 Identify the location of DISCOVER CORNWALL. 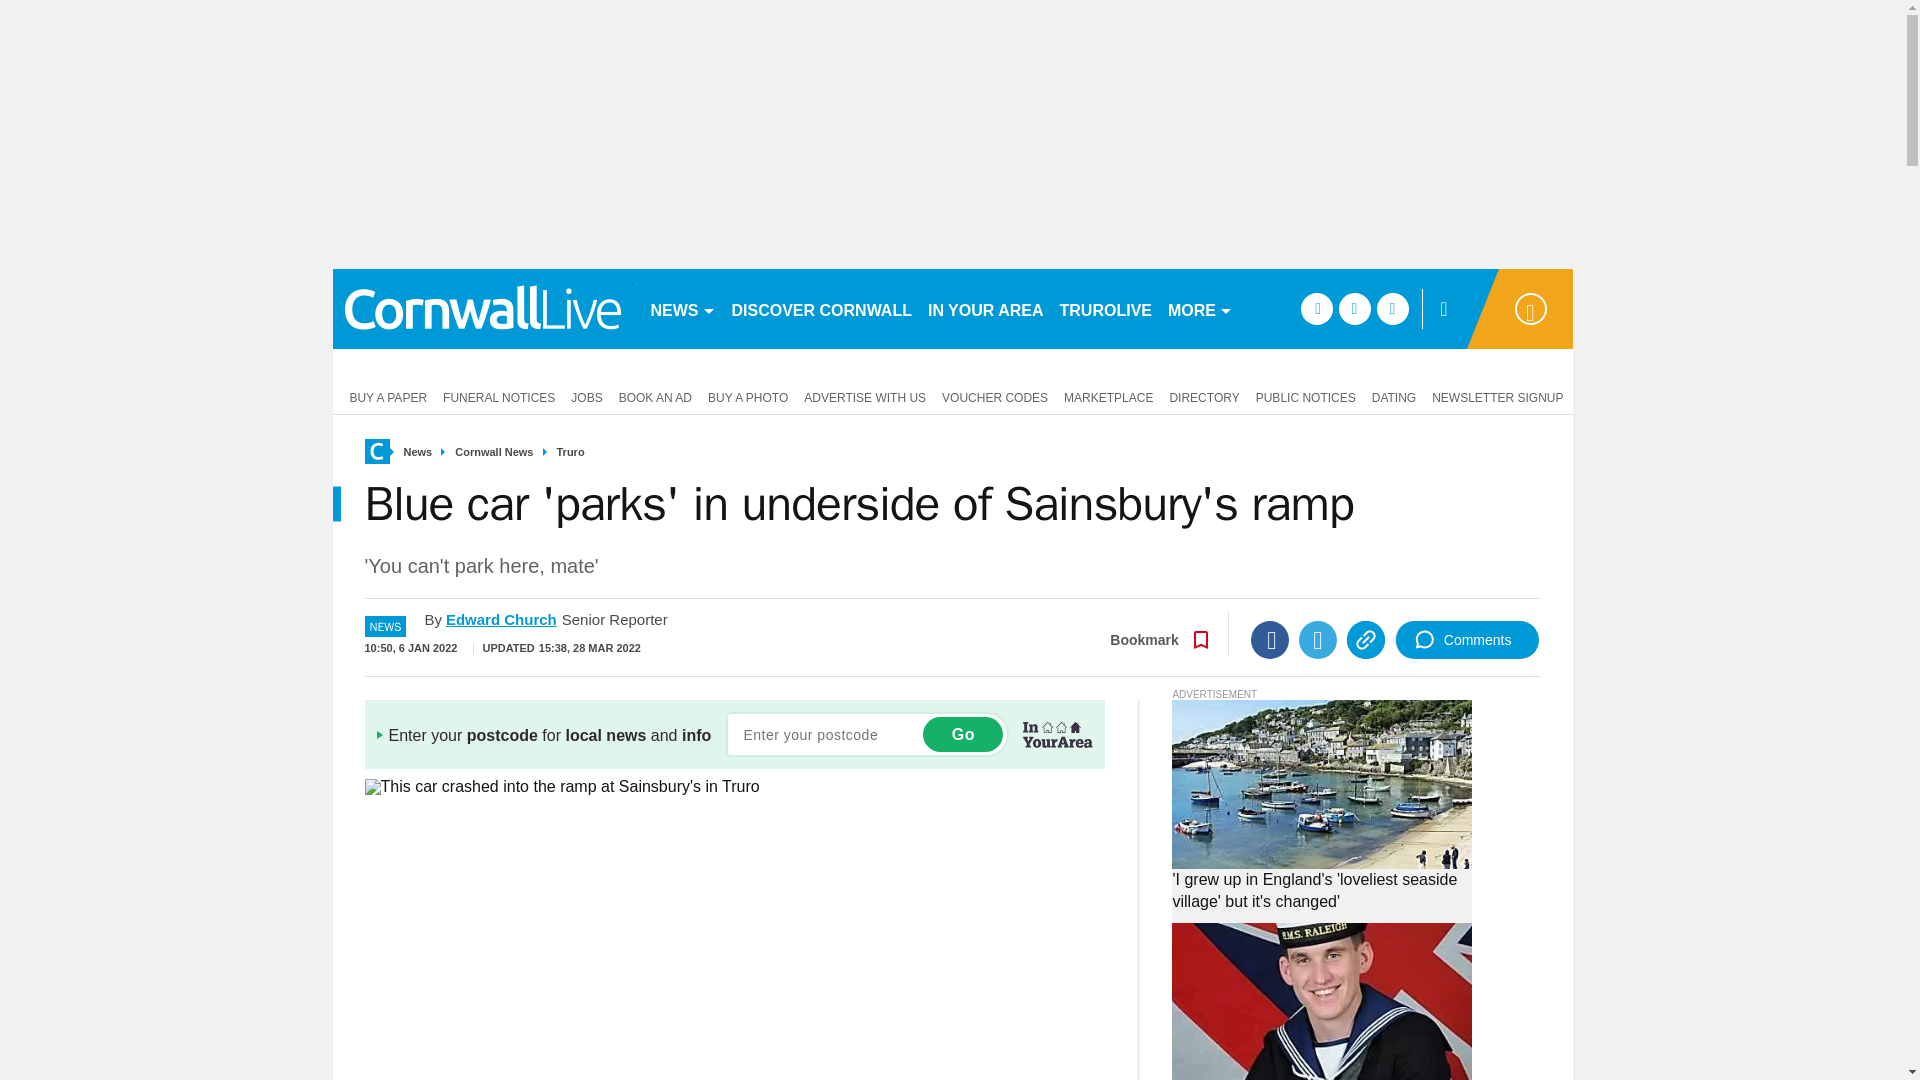
(821, 308).